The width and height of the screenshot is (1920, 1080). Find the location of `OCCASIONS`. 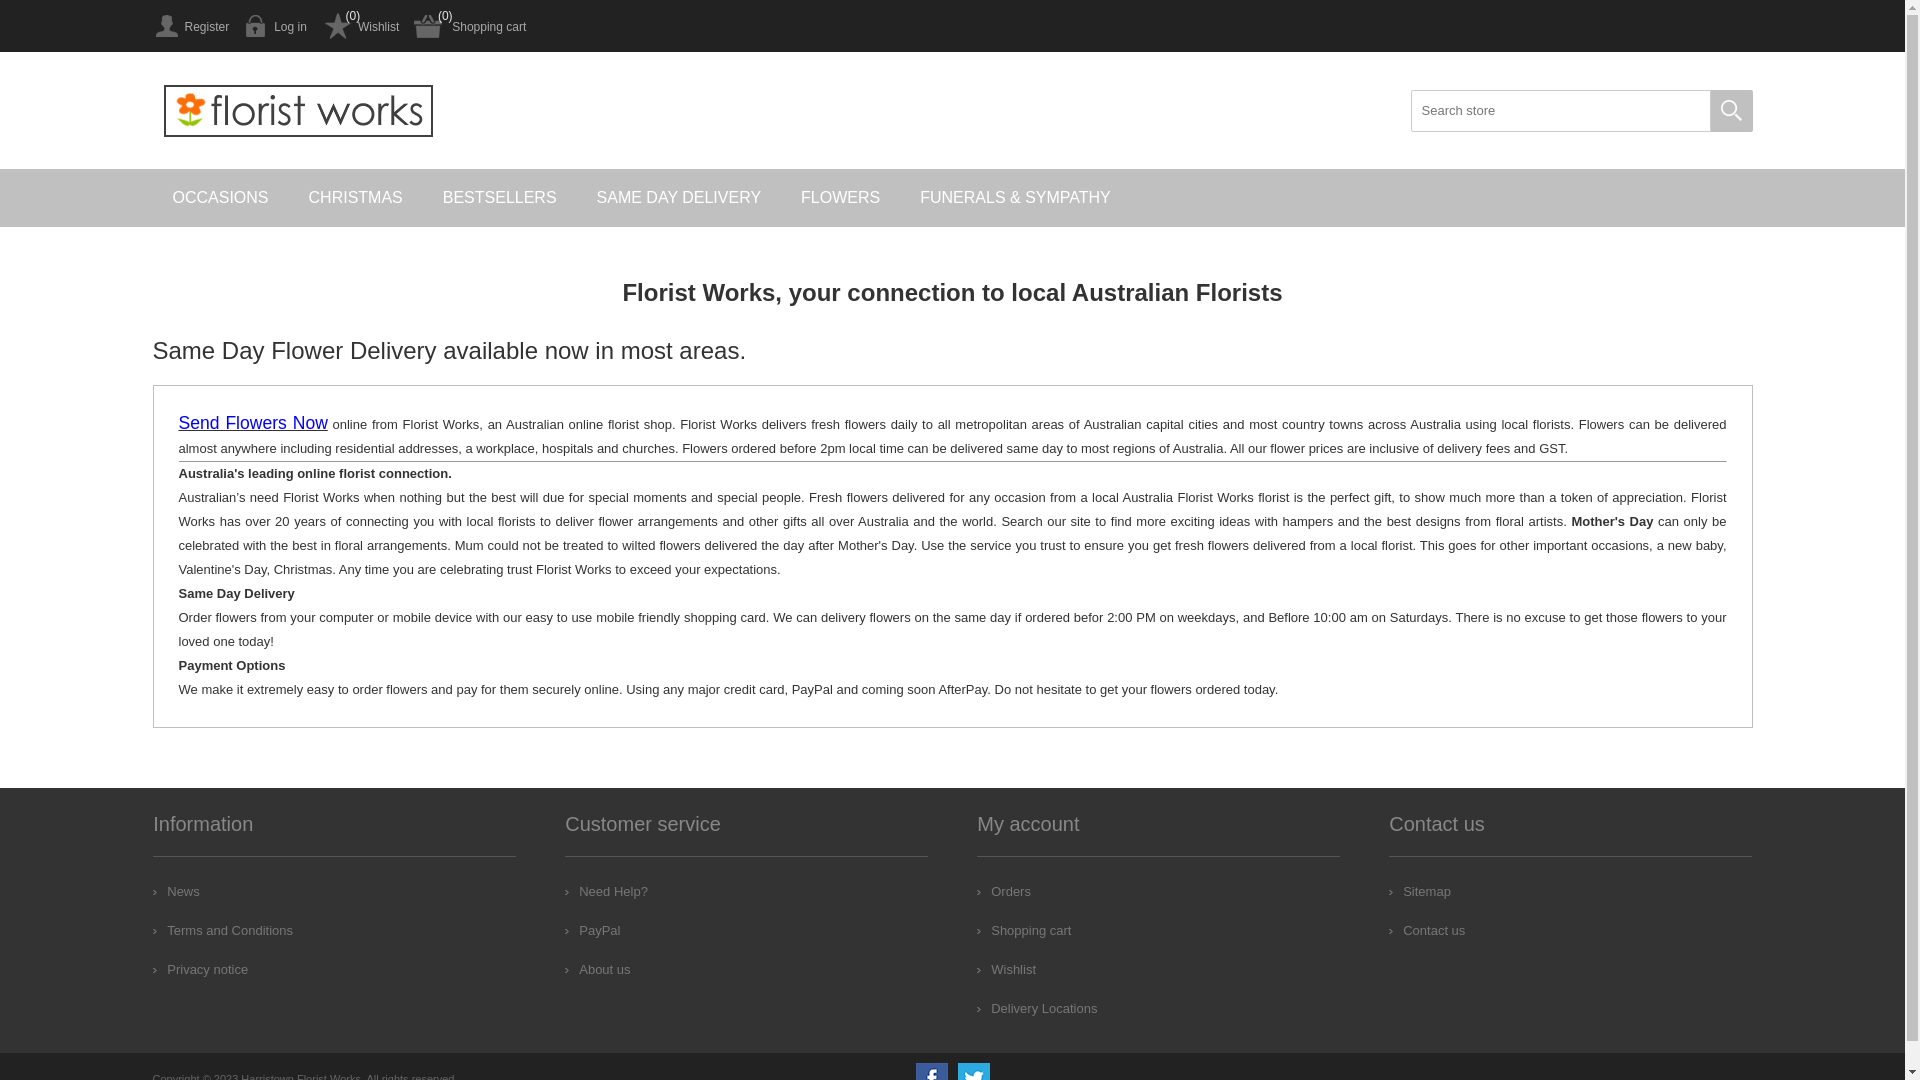

OCCASIONS is located at coordinates (220, 198).